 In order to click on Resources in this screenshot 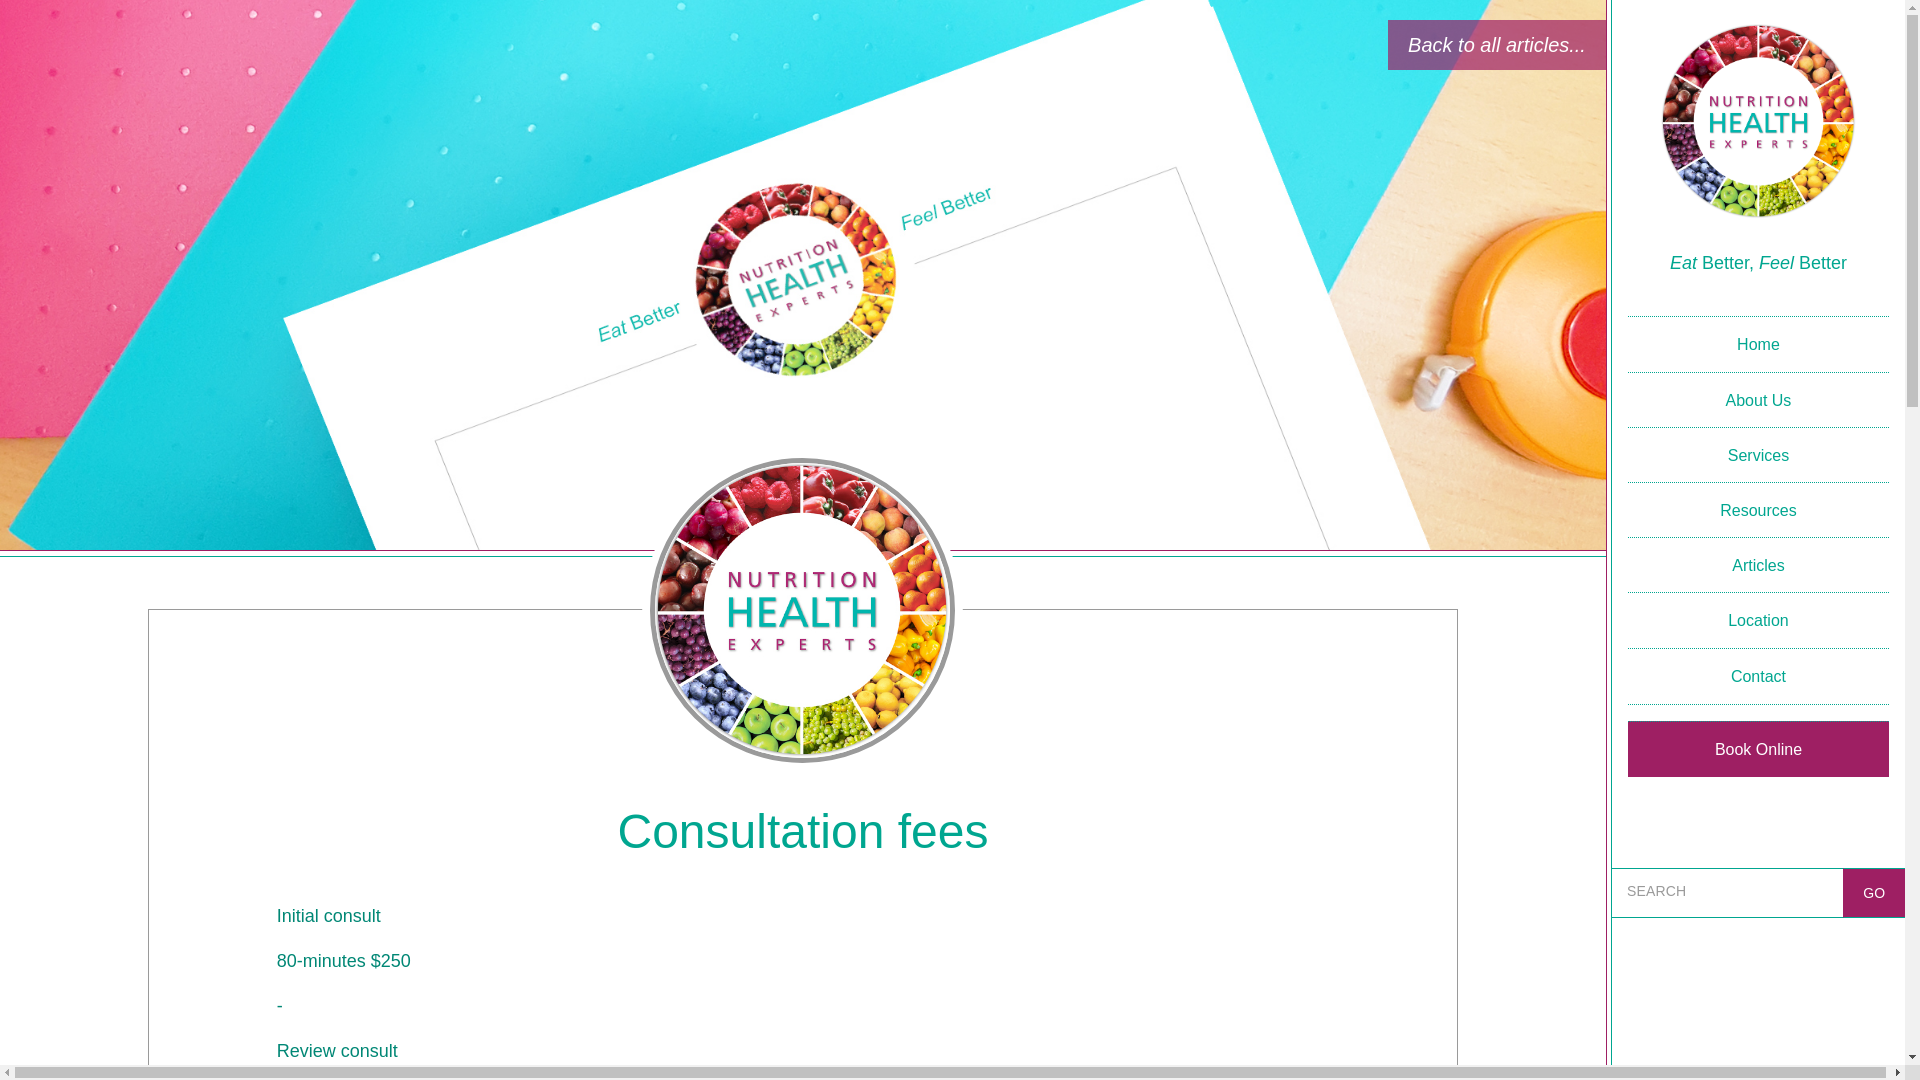, I will do `click(1758, 510)`.